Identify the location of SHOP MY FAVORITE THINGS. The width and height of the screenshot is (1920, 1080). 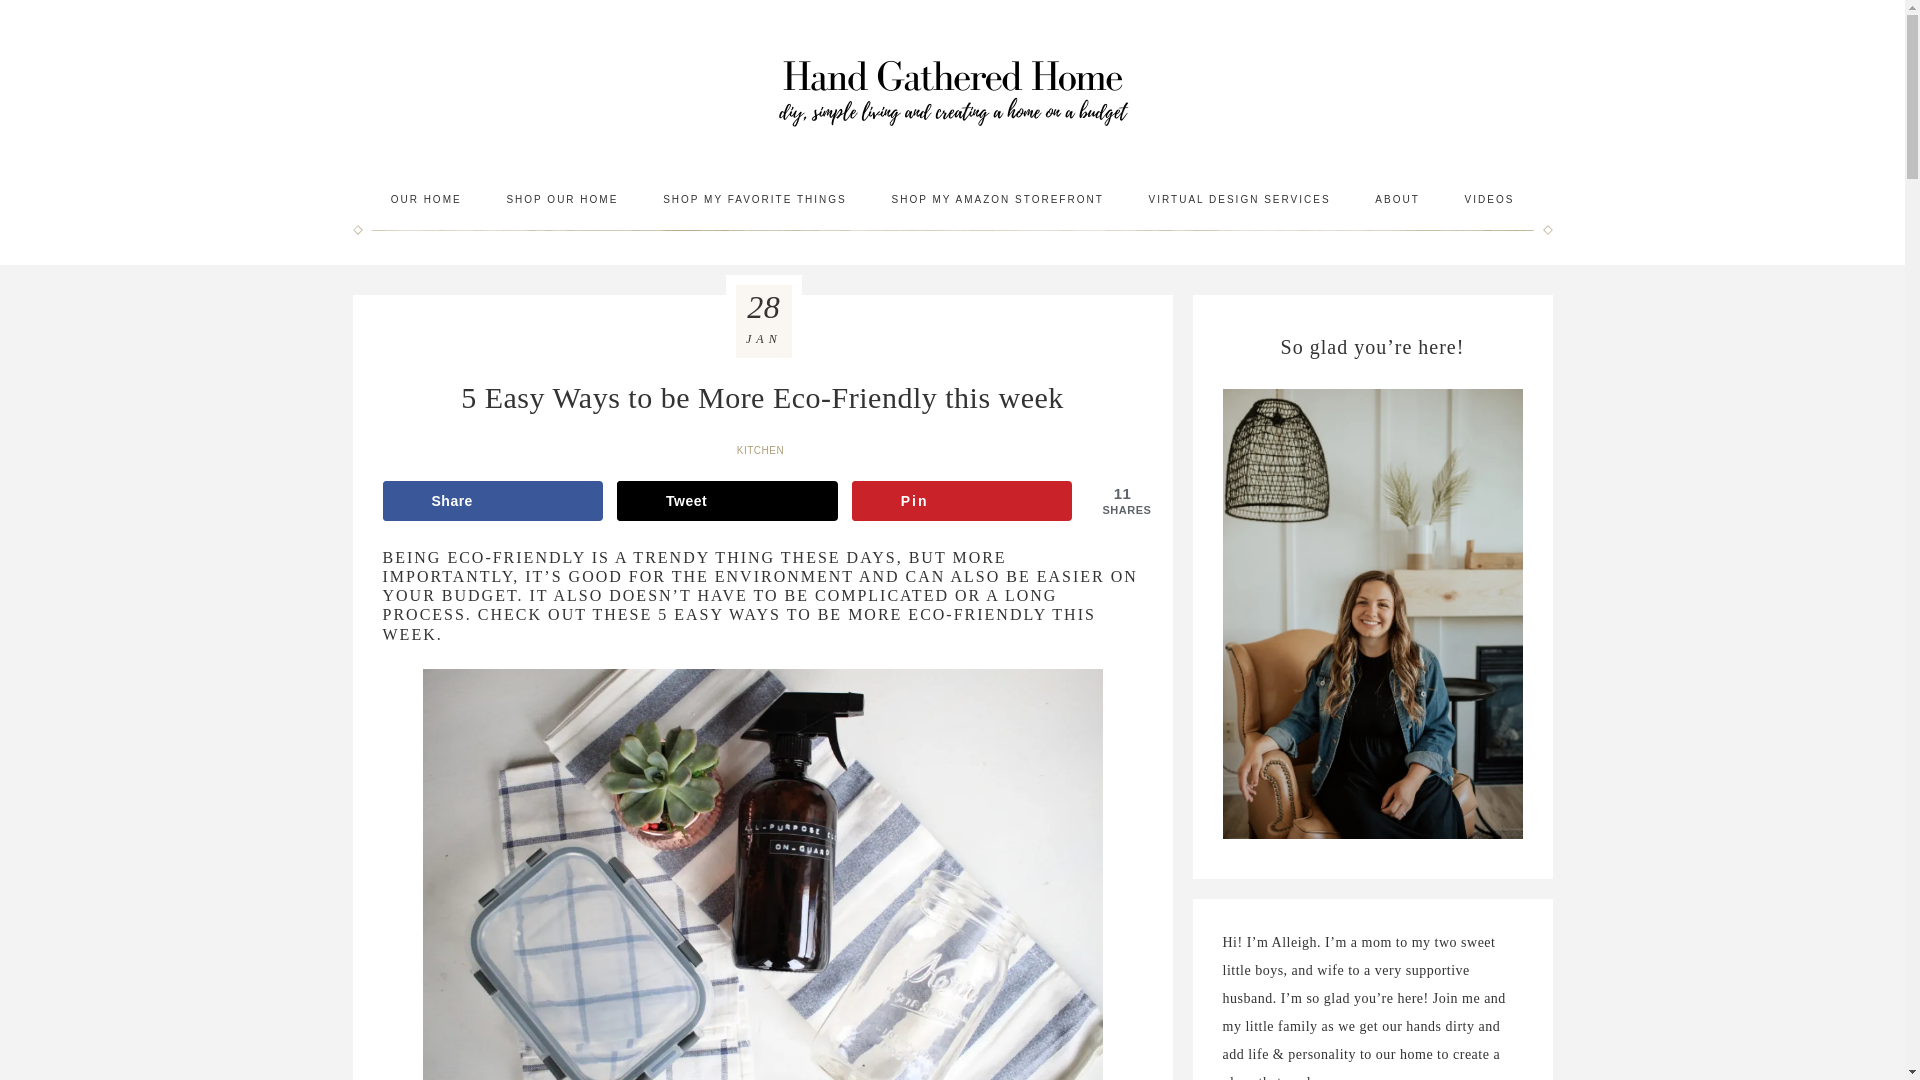
(755, 199).